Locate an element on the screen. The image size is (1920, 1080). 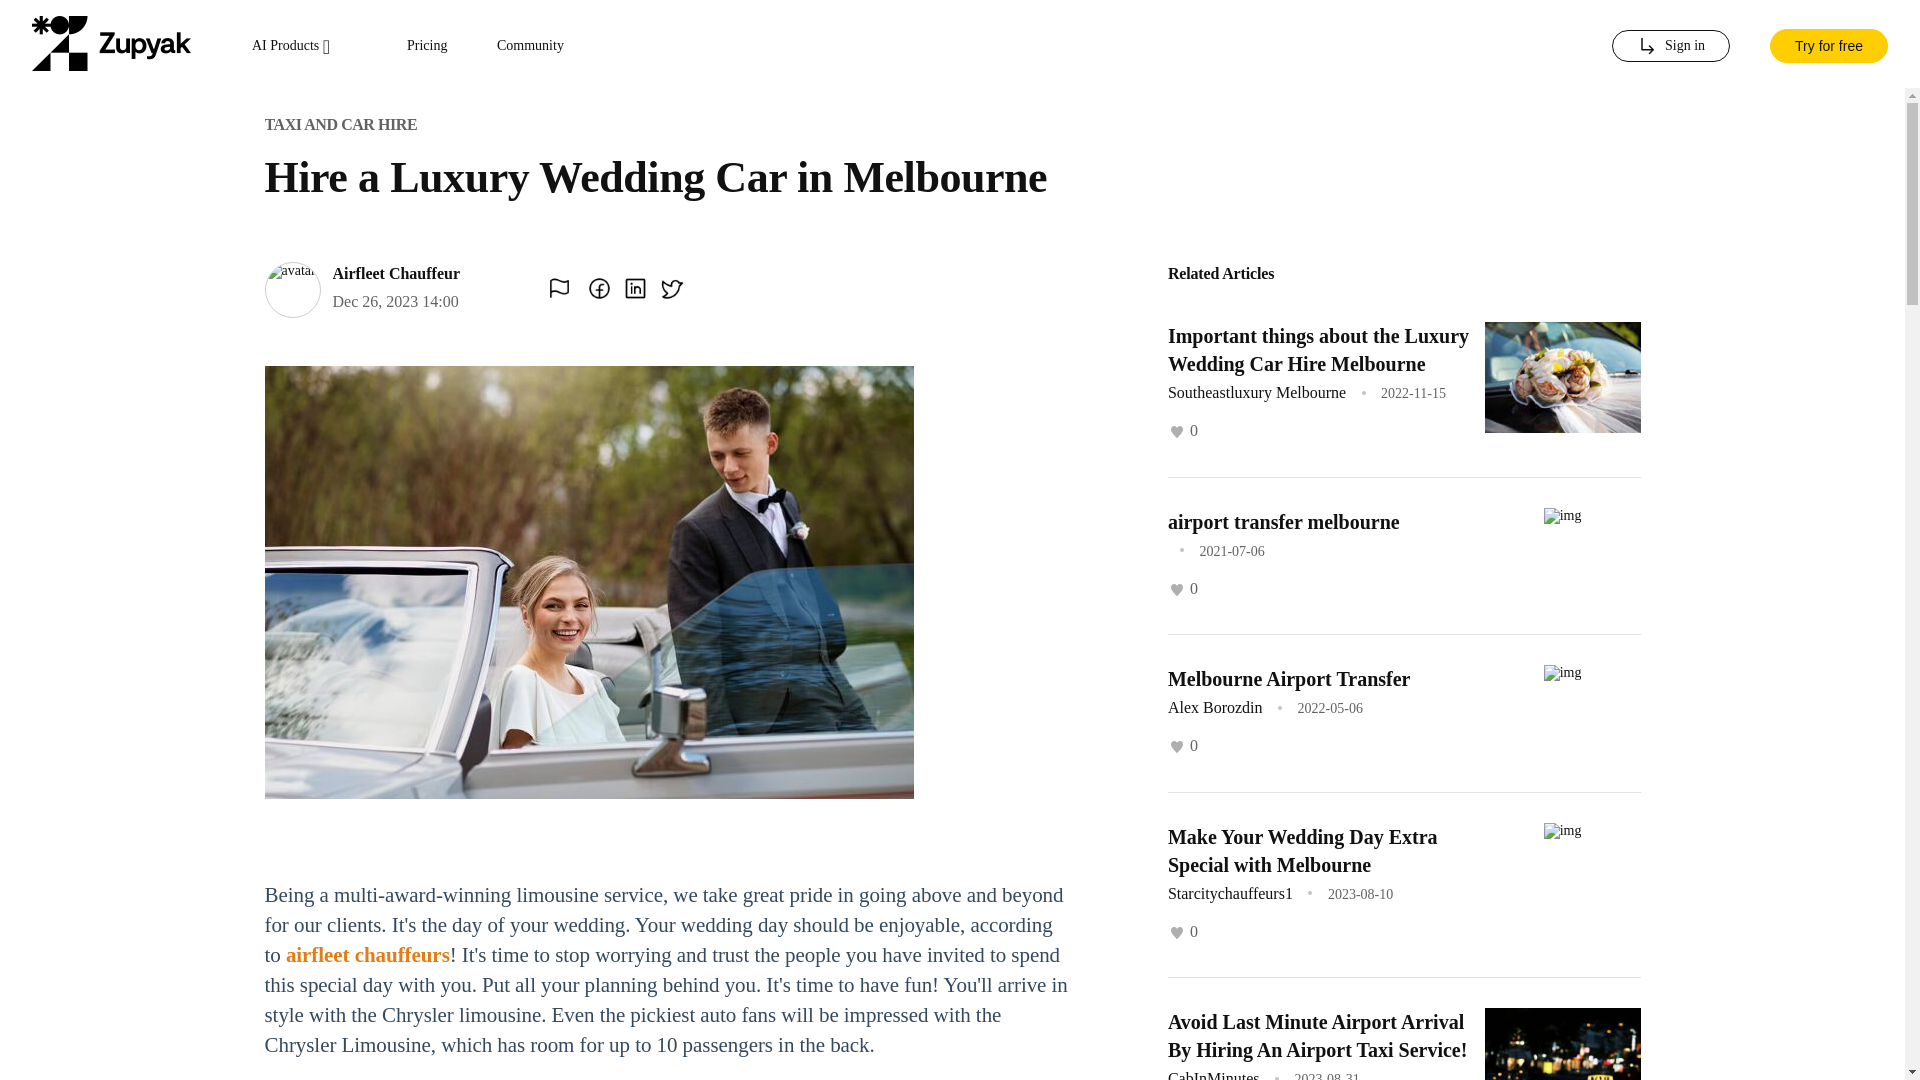
airport transfer melbourne is located at coordinates (1283, 520).